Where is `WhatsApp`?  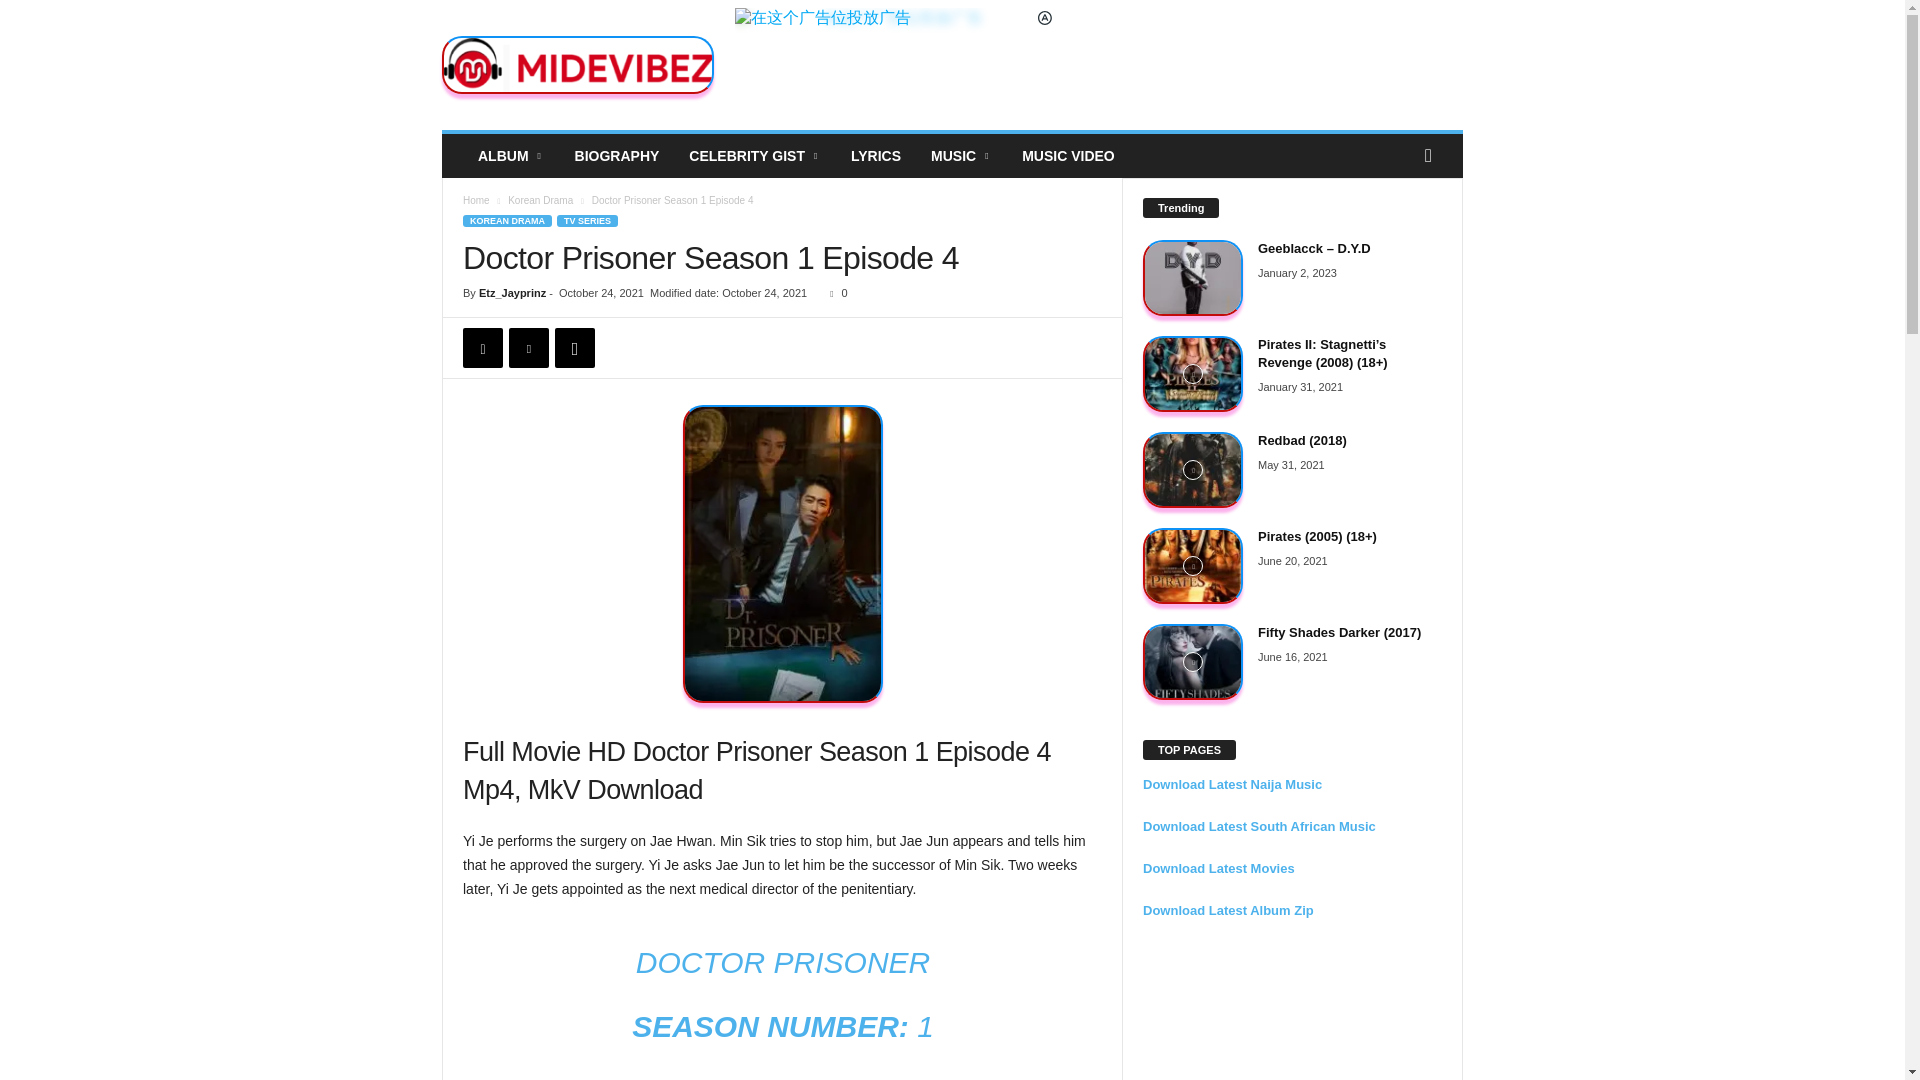 WhatsApp is located at coordinates (574, 348).